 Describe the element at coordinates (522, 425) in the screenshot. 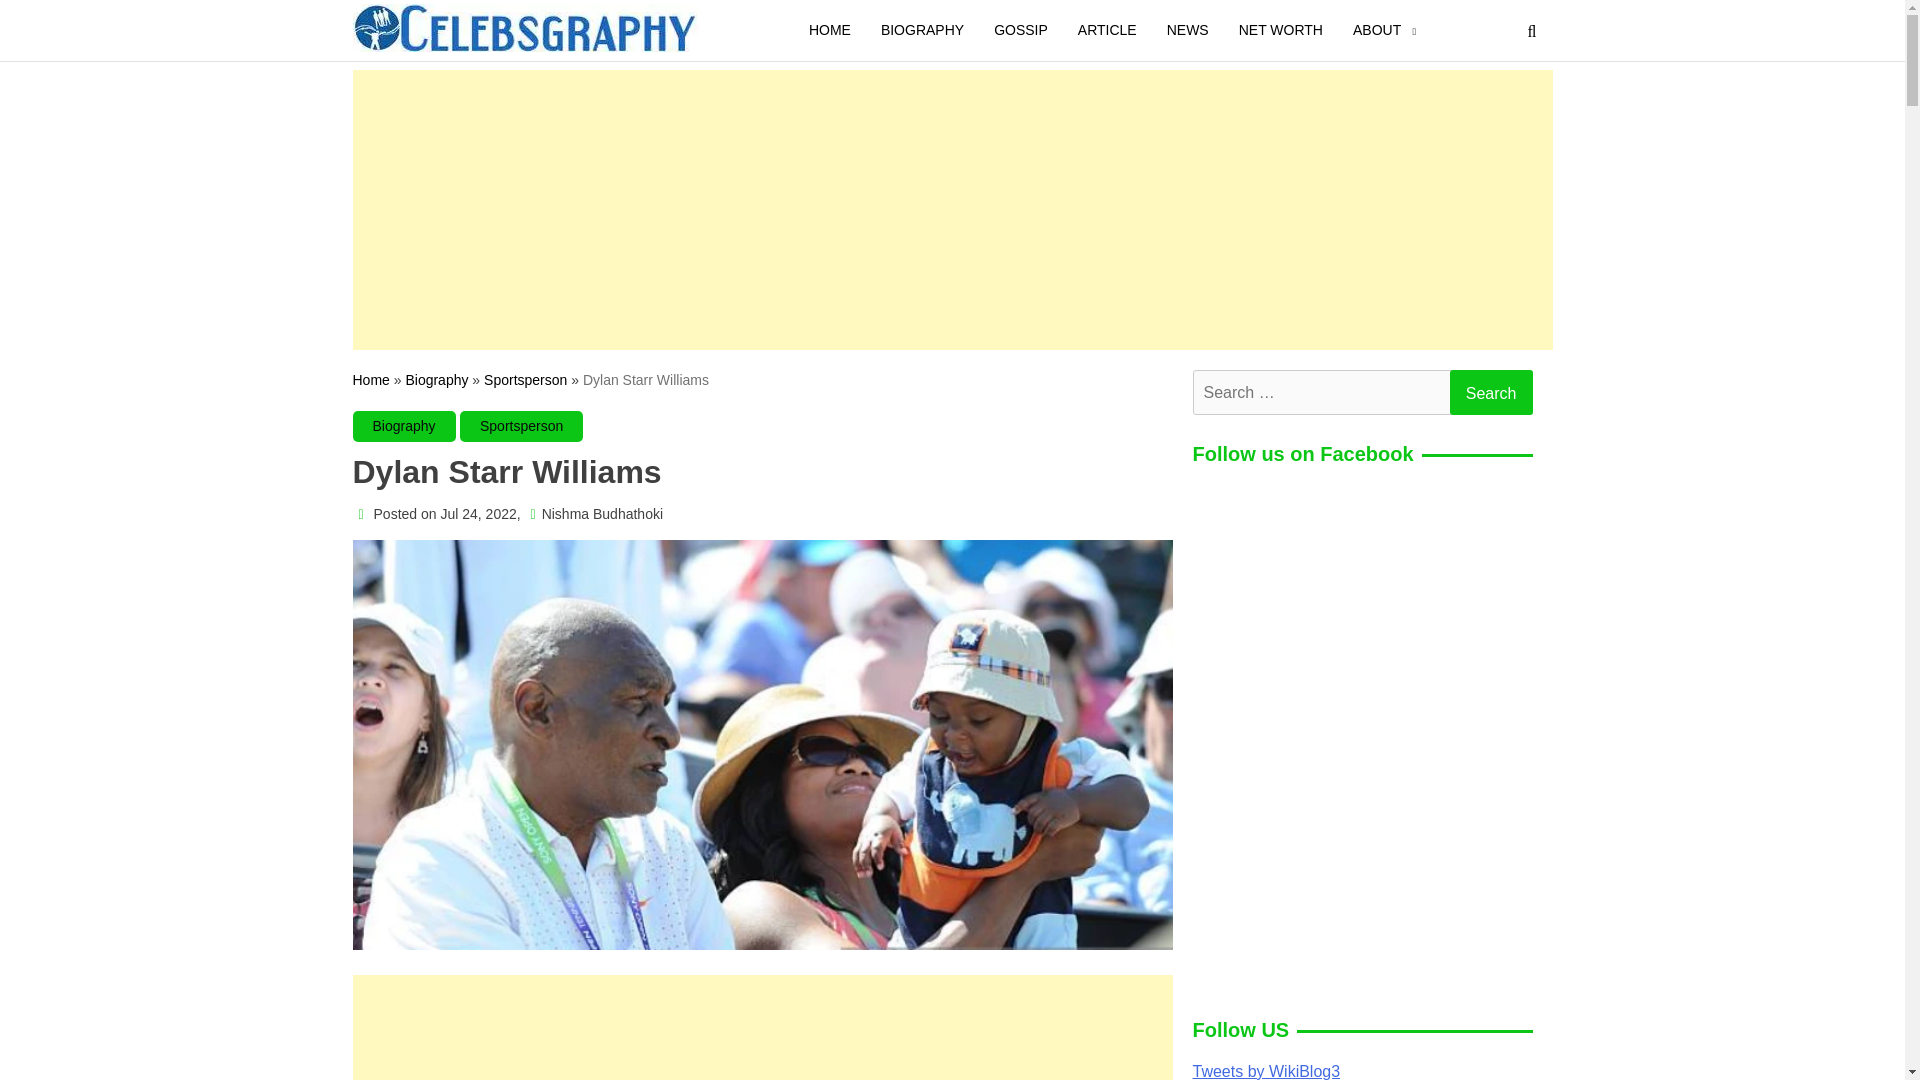

I see `Sportsperson` at that location.